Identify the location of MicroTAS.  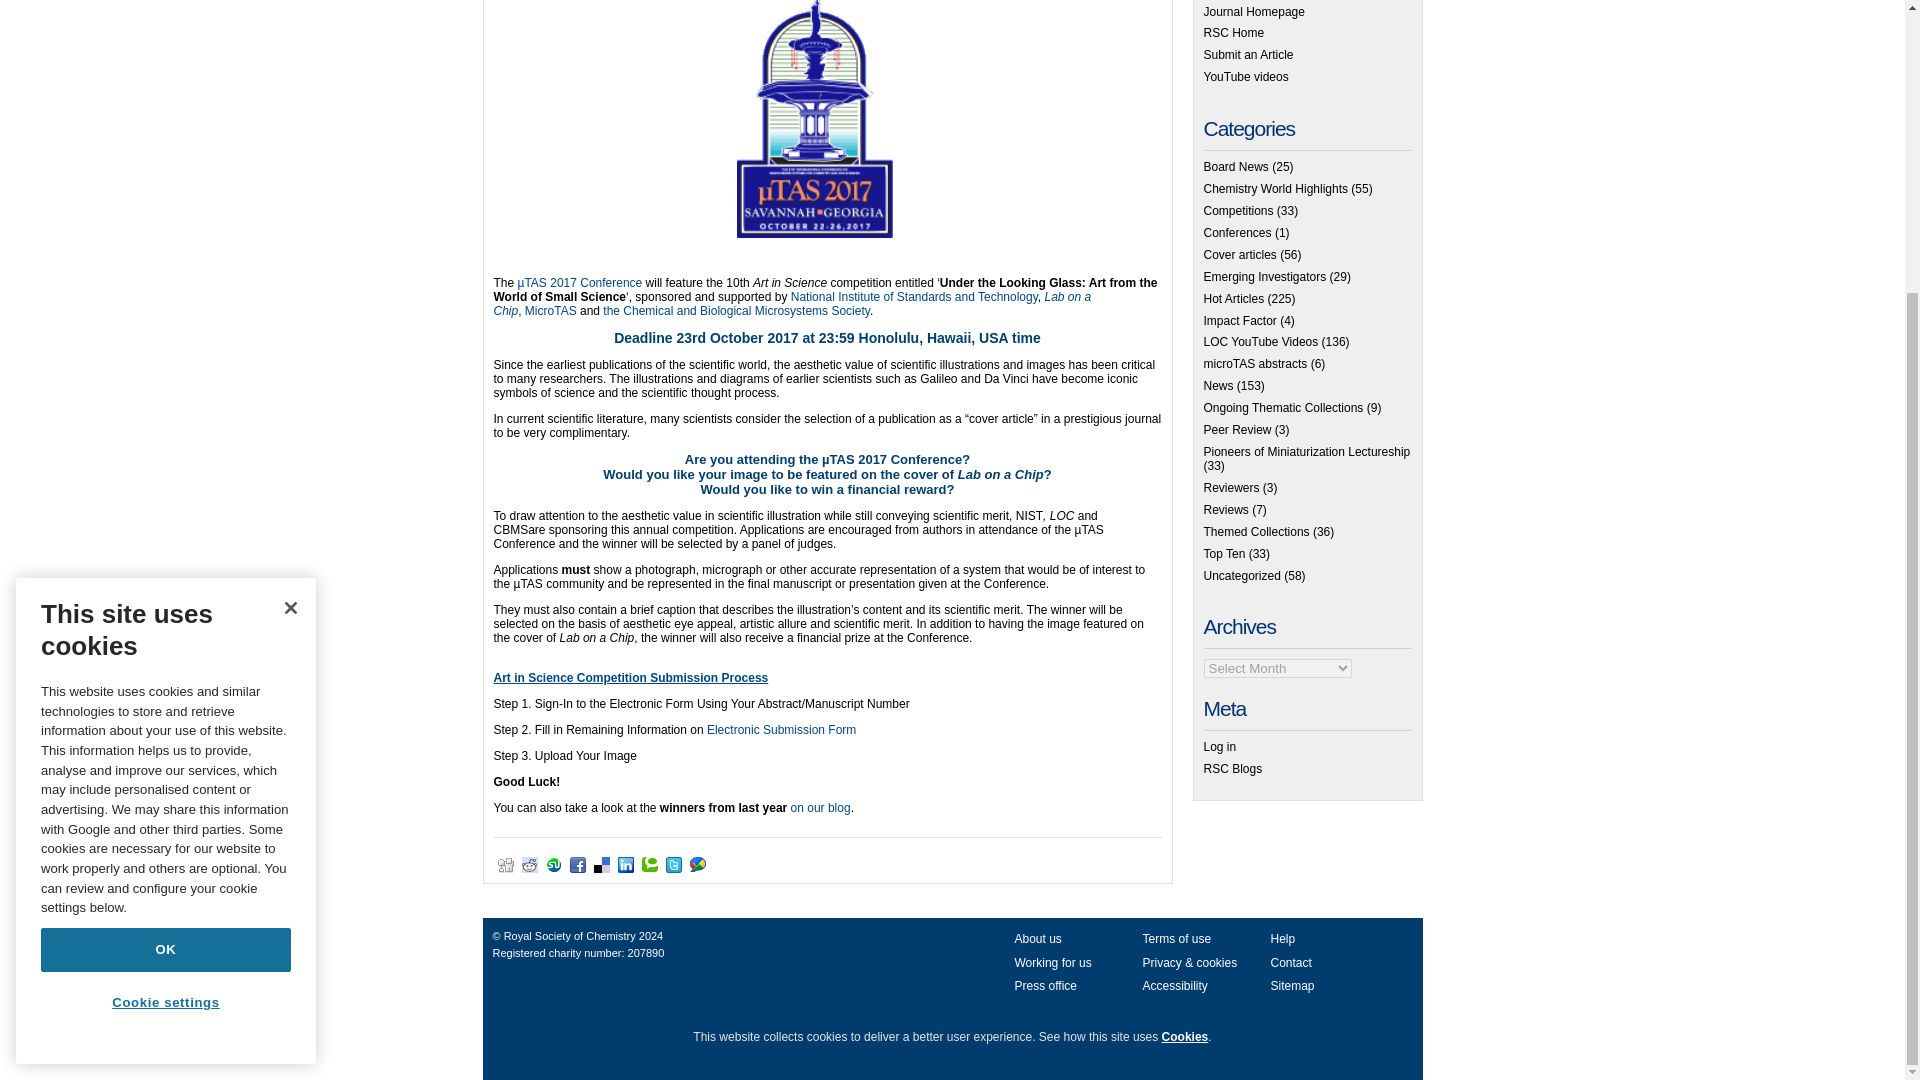
(550, 310).